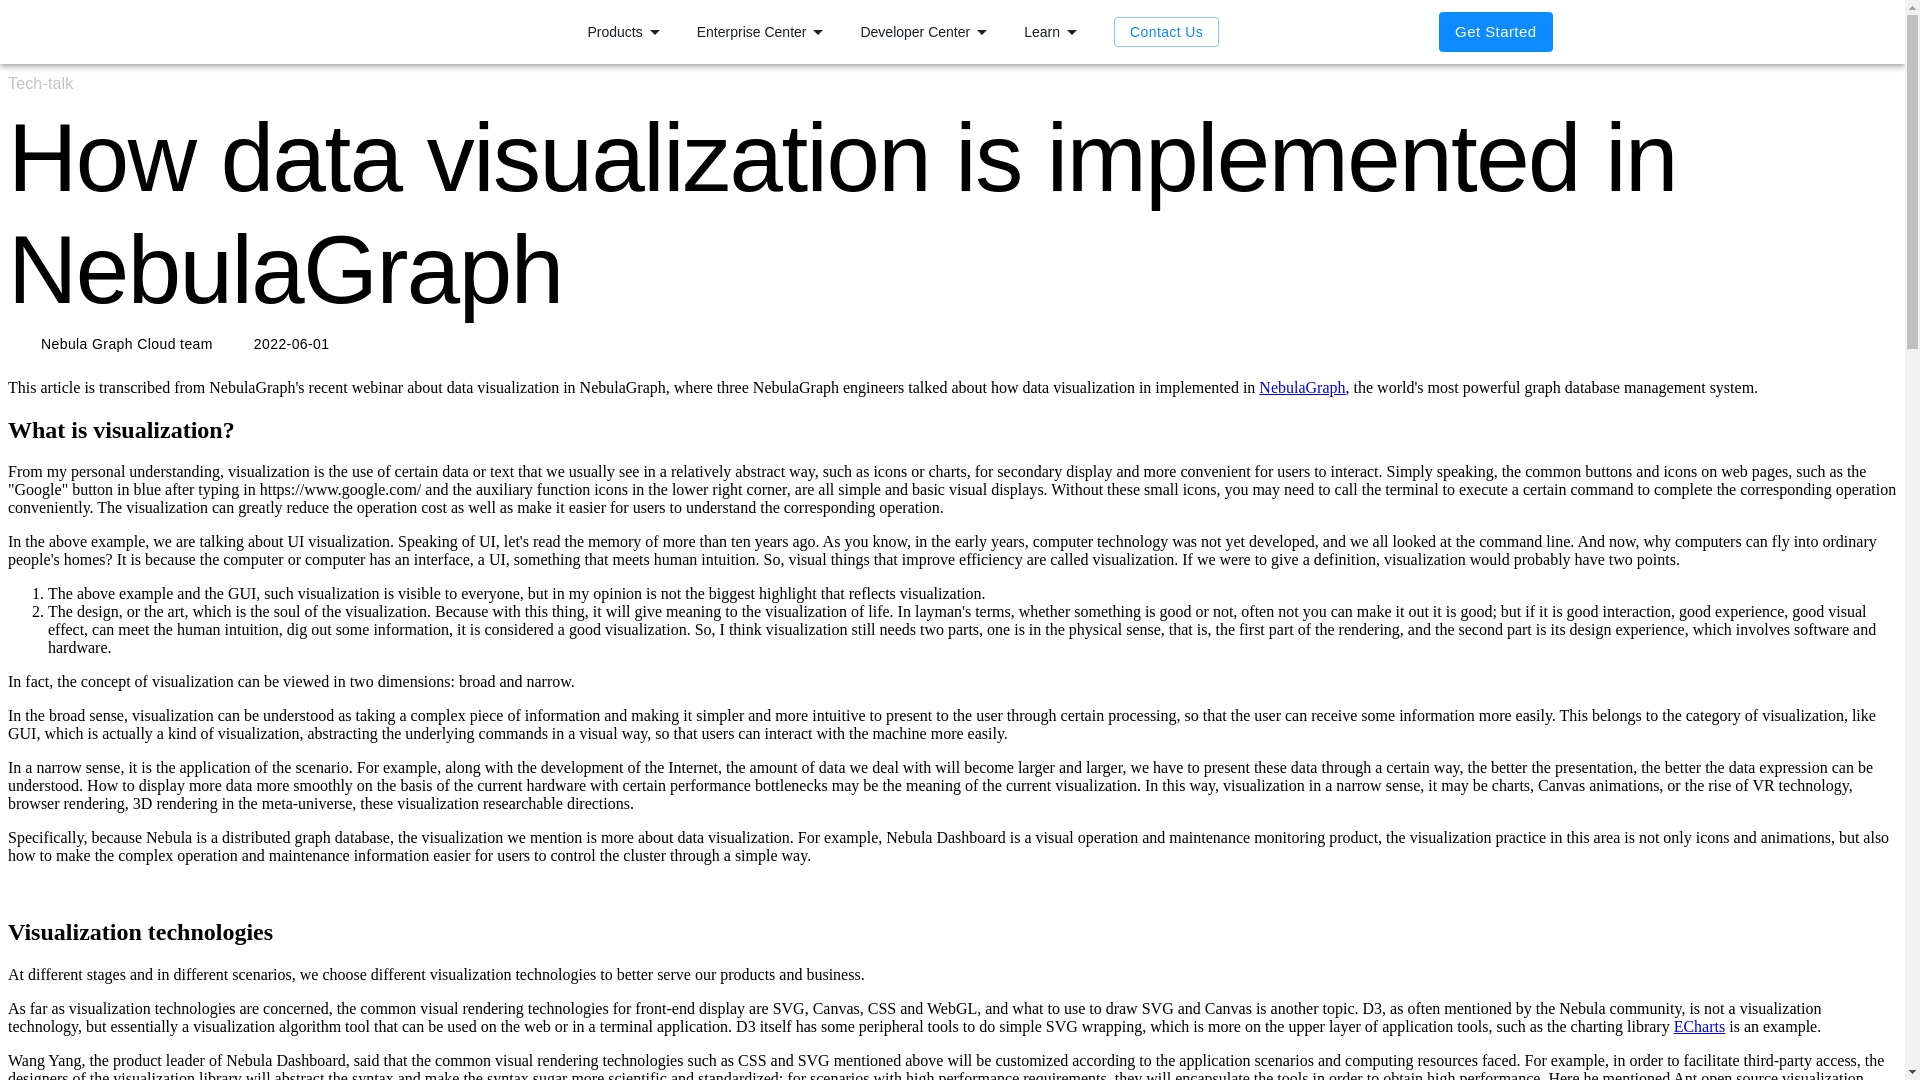  Describe the element at coordinates (1309, 32) in the screenshot. I see `GitHub` at that location.